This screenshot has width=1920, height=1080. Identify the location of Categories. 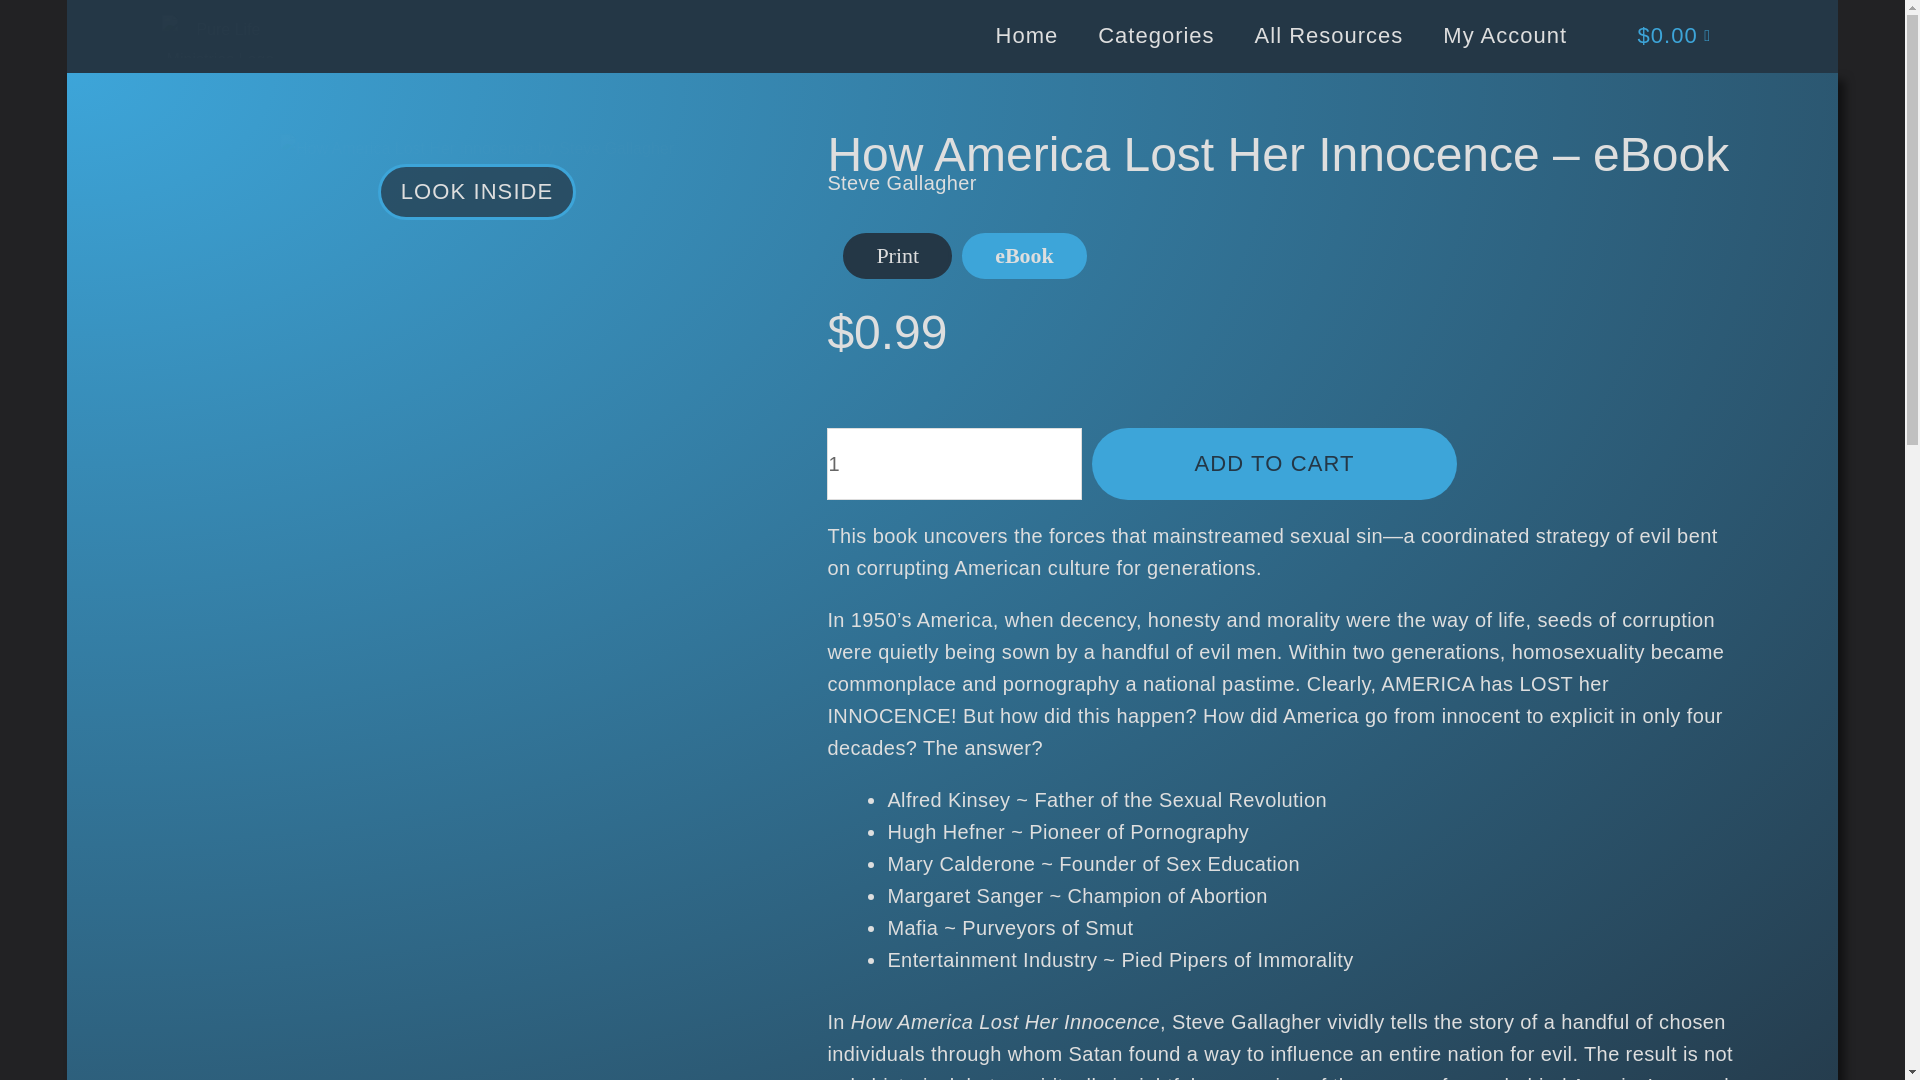
(1156, 35).